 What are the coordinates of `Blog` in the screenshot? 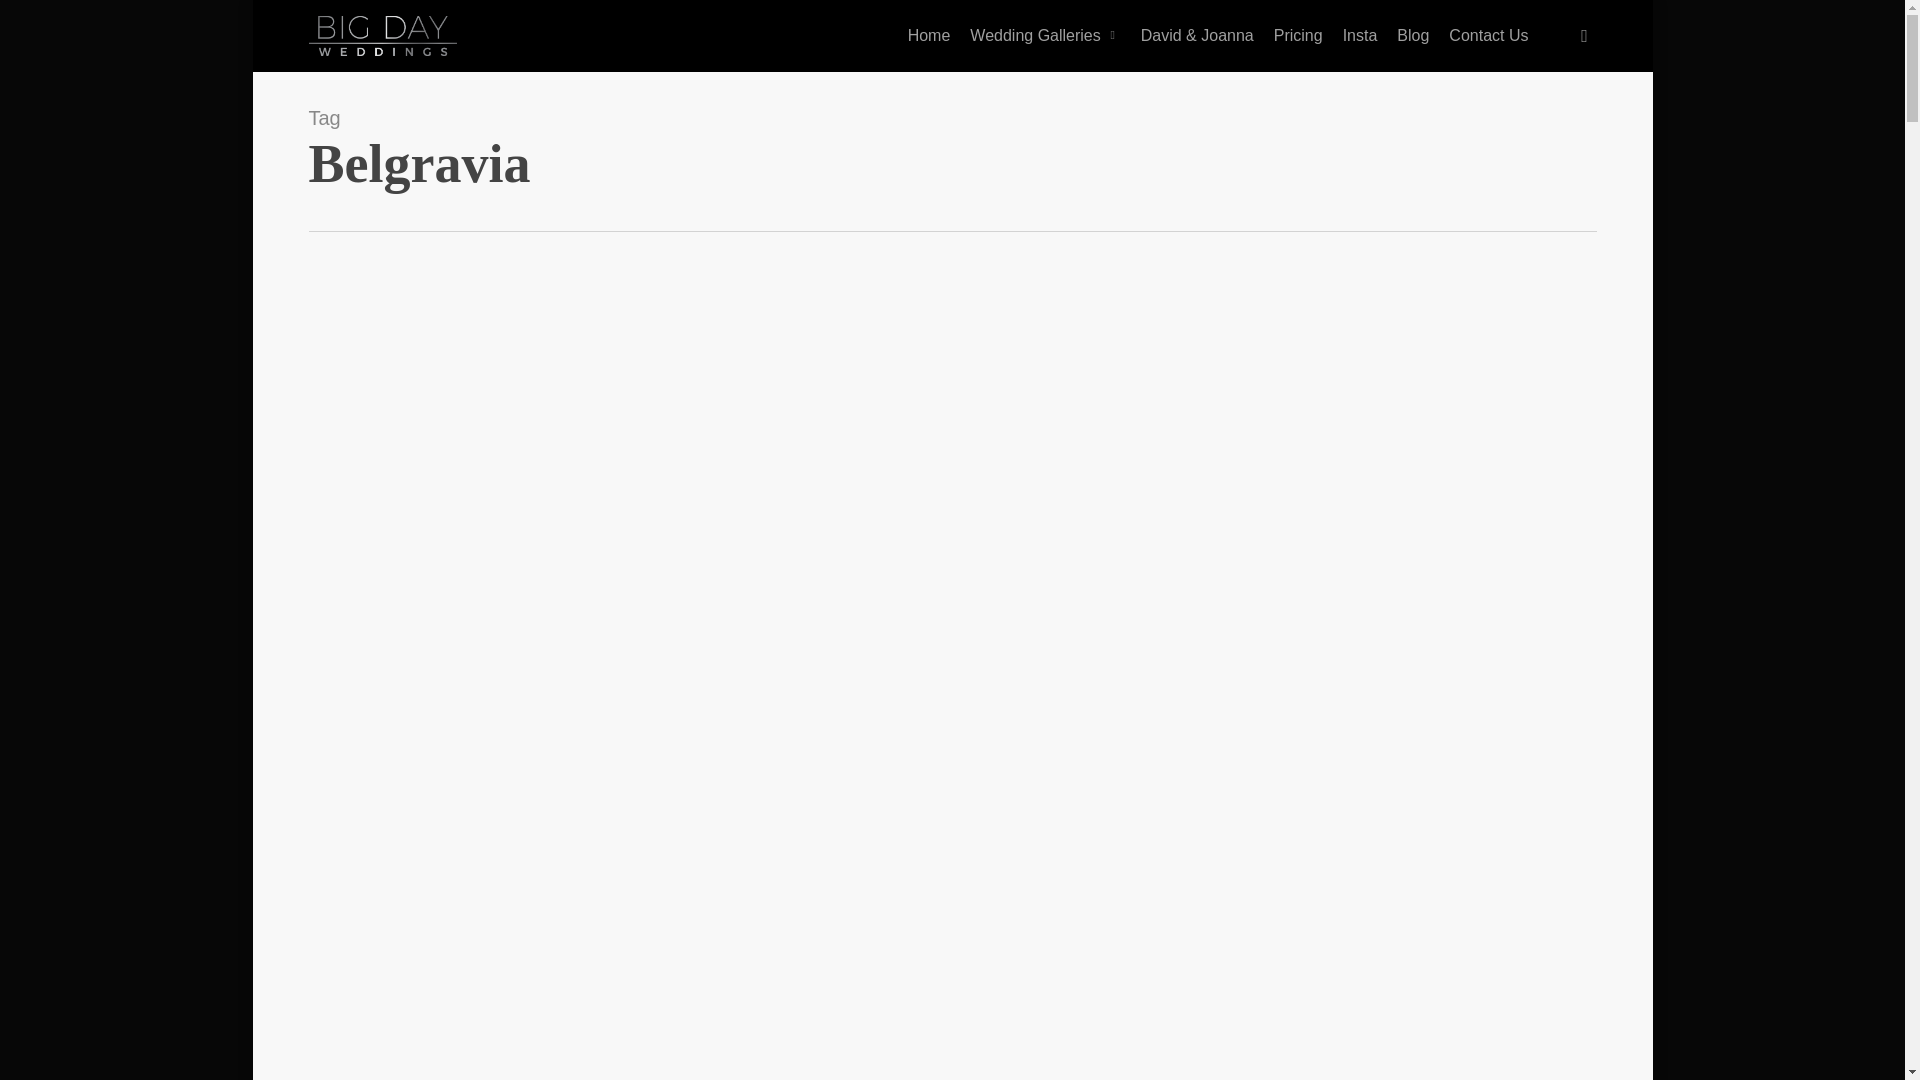 It's located at (1412, 35).